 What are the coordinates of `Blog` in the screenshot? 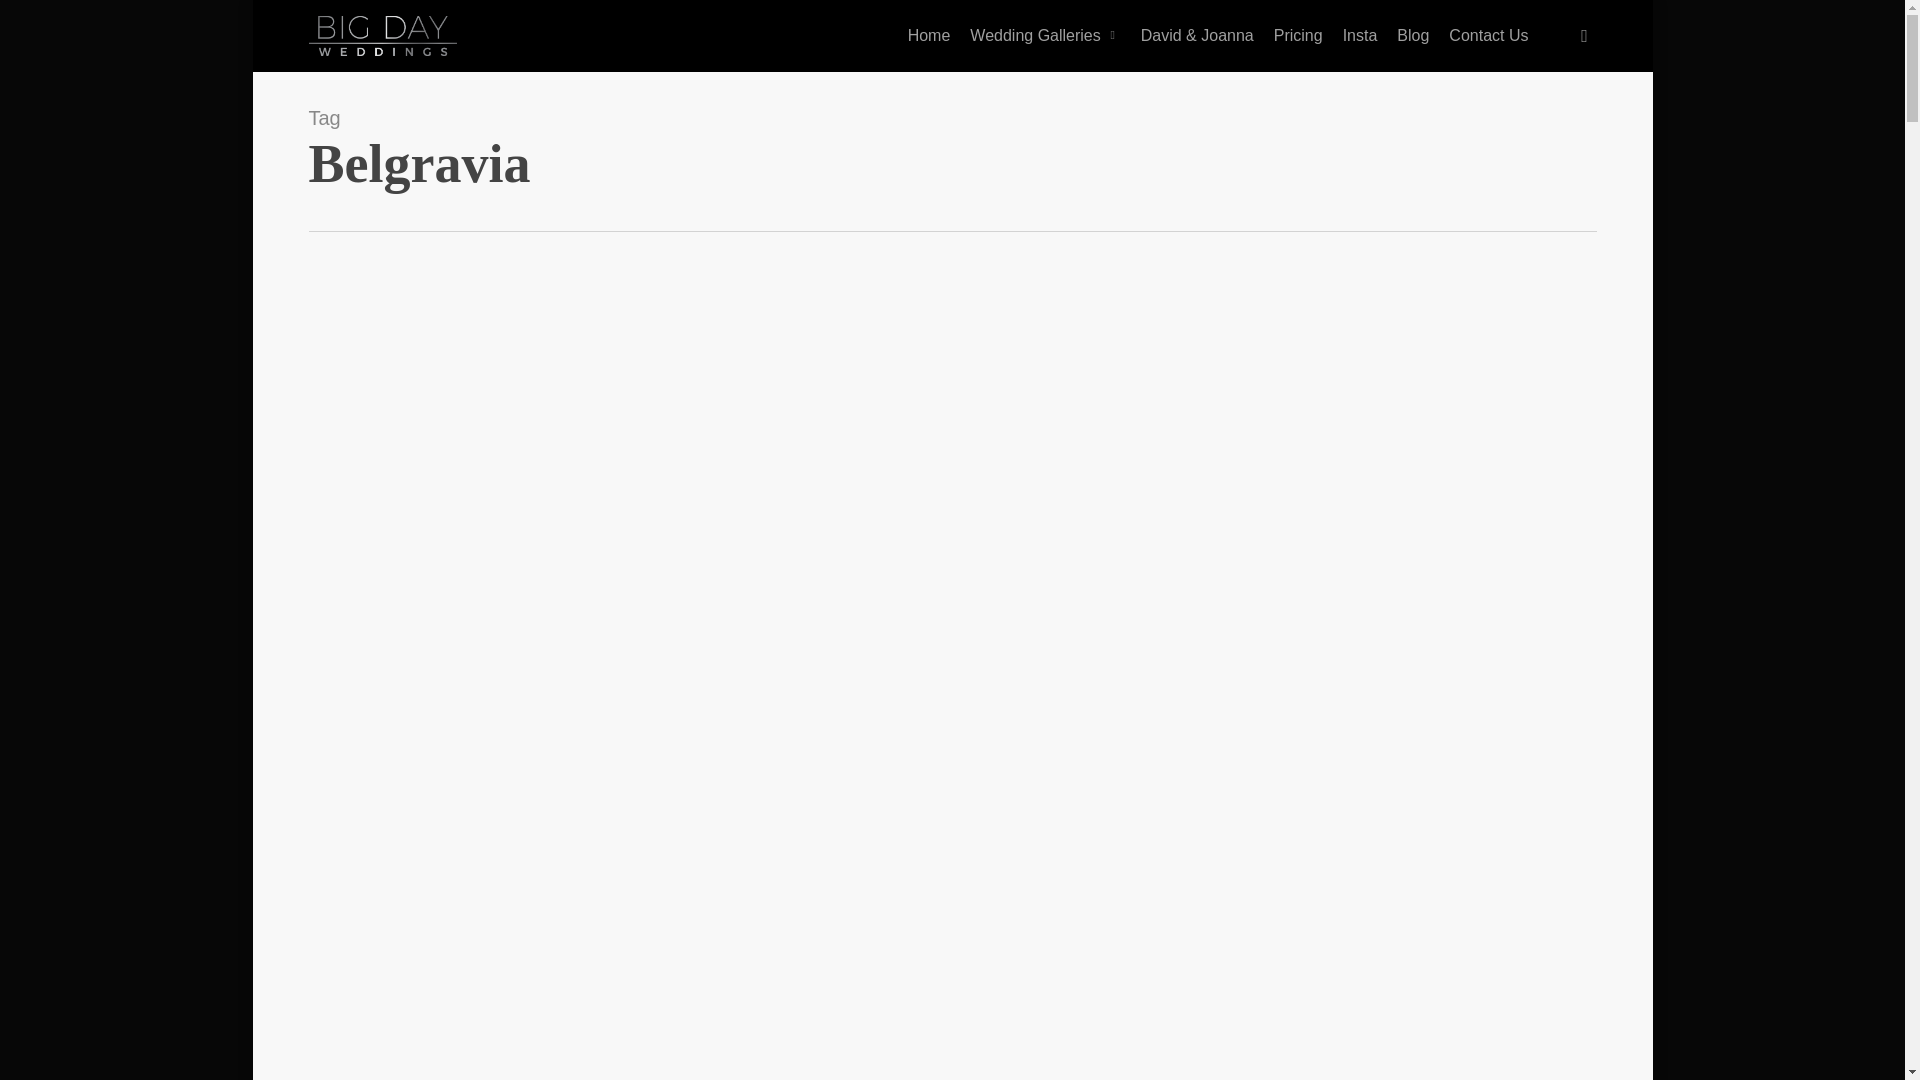 It's located at (1412, 35).